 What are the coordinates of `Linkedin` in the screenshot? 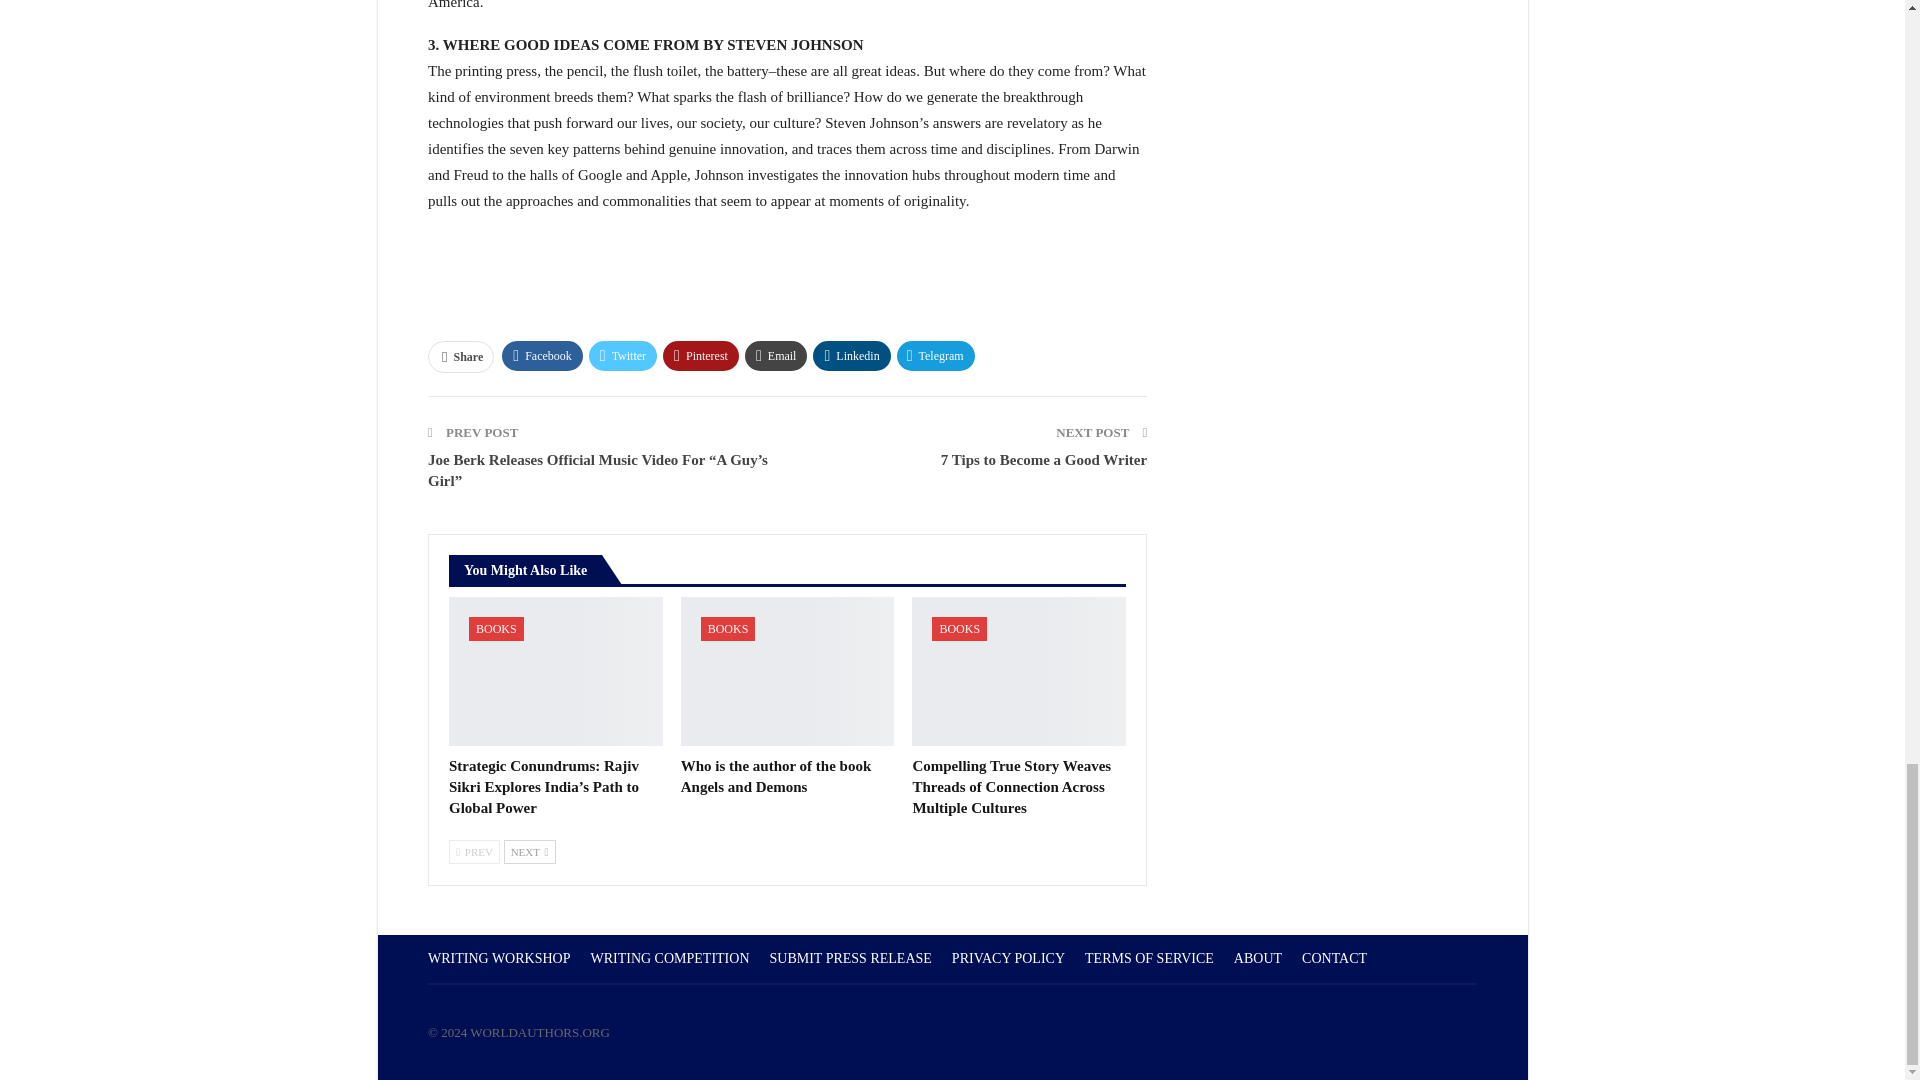 It's located at (851, 356).